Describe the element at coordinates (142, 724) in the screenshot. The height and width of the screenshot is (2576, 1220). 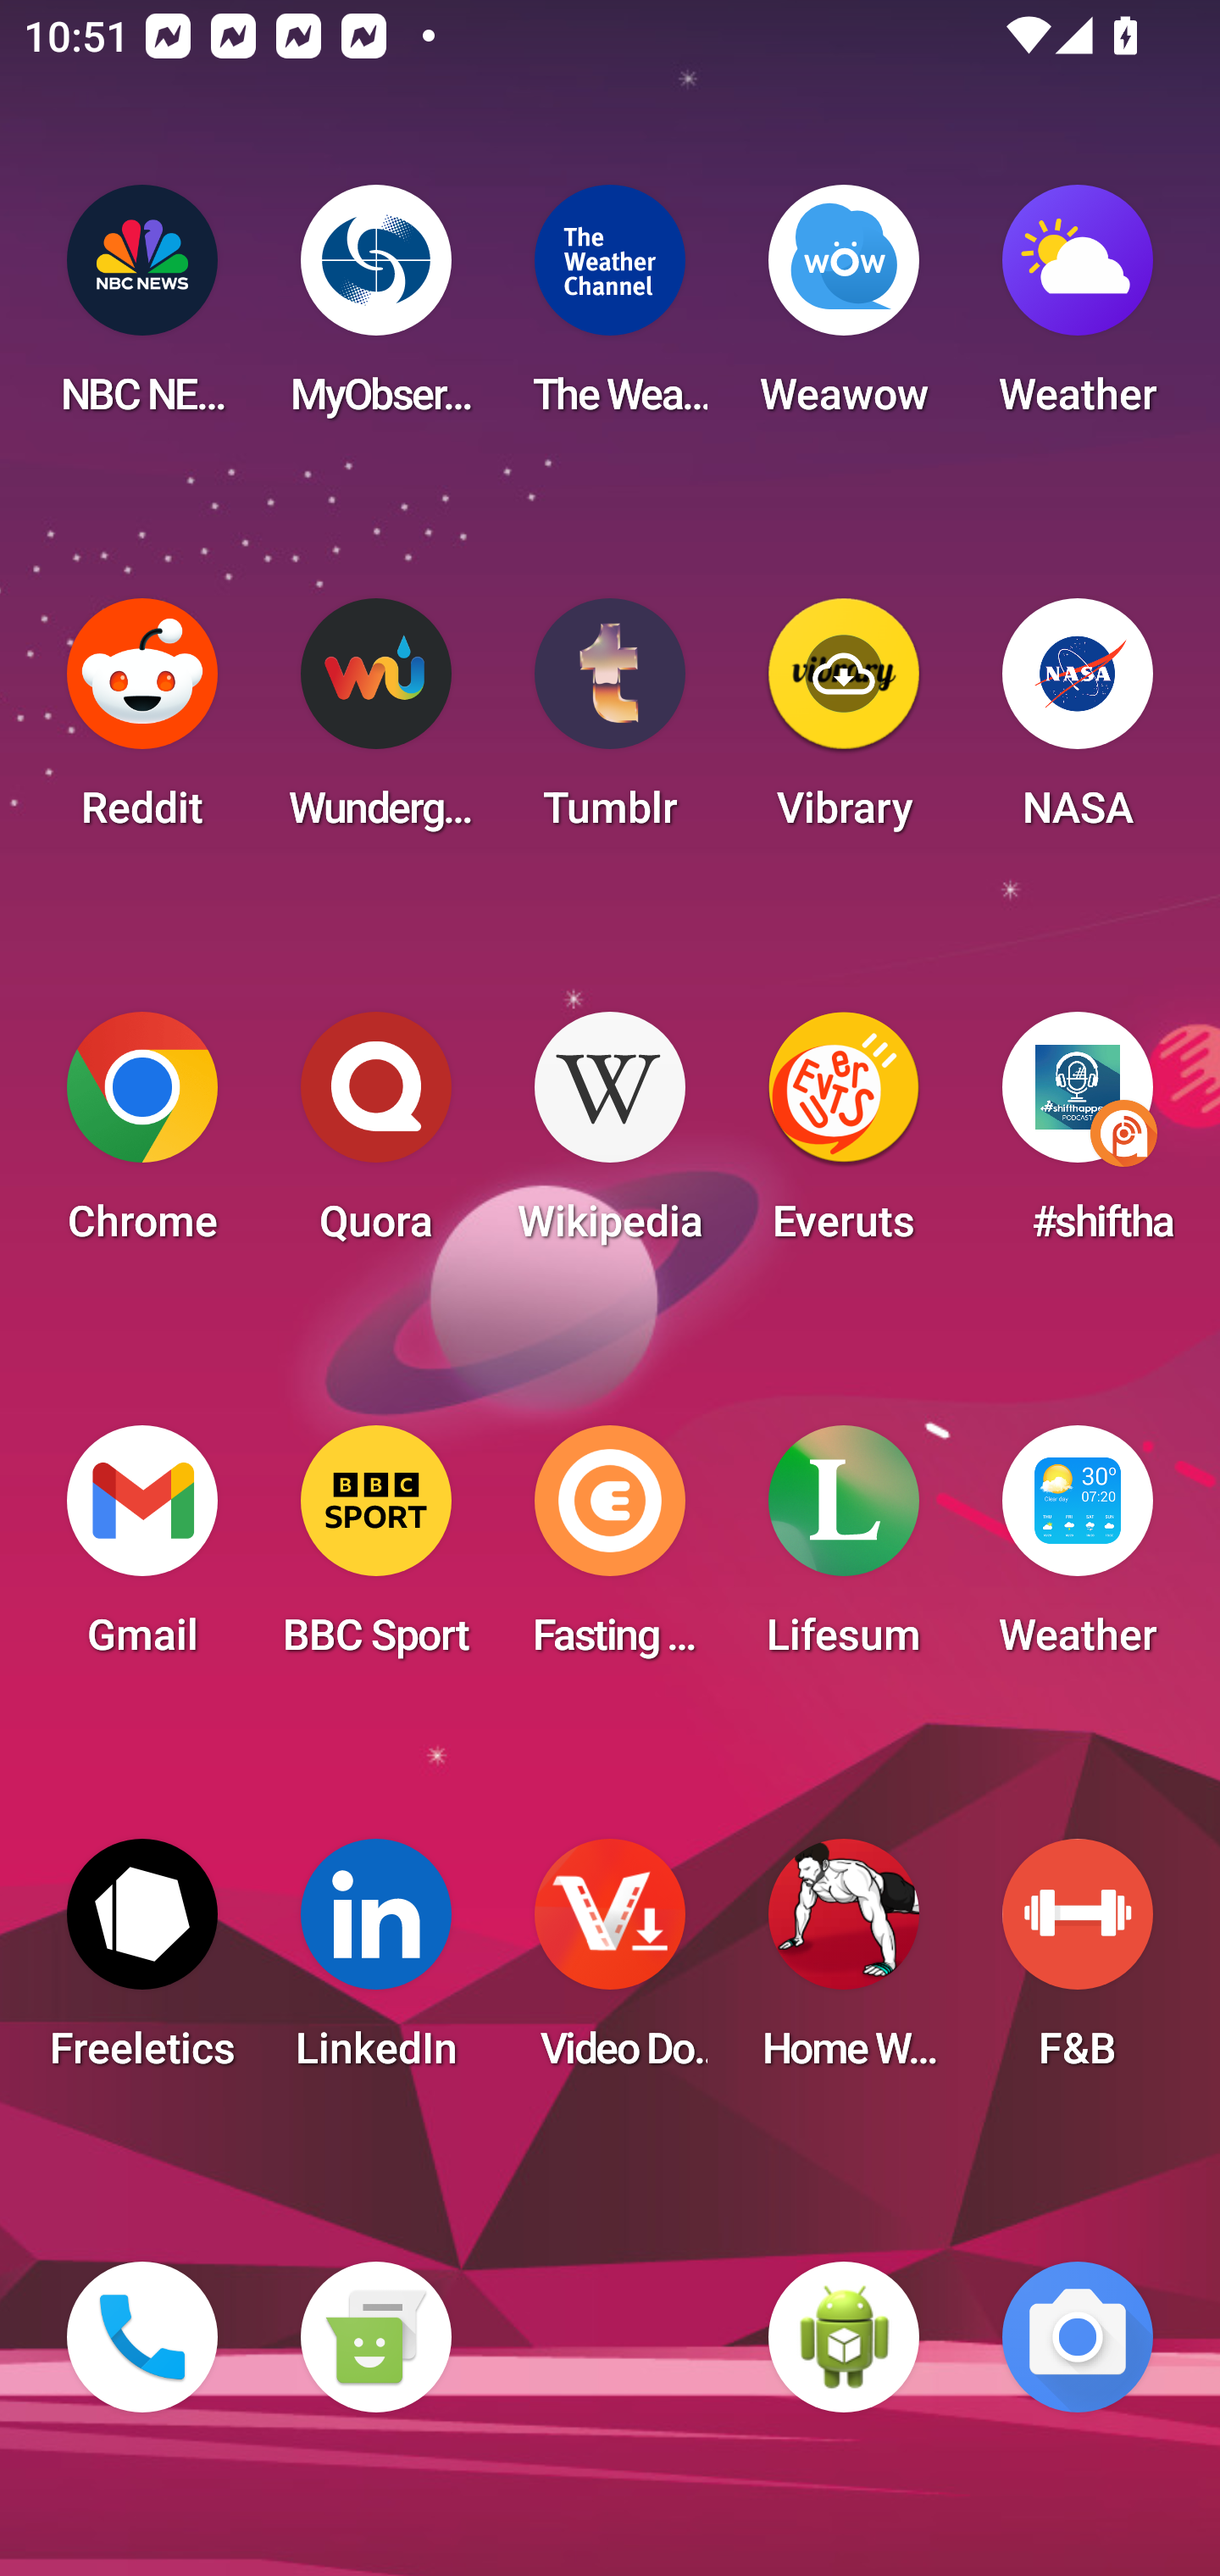
I see `Reddit` at that location.